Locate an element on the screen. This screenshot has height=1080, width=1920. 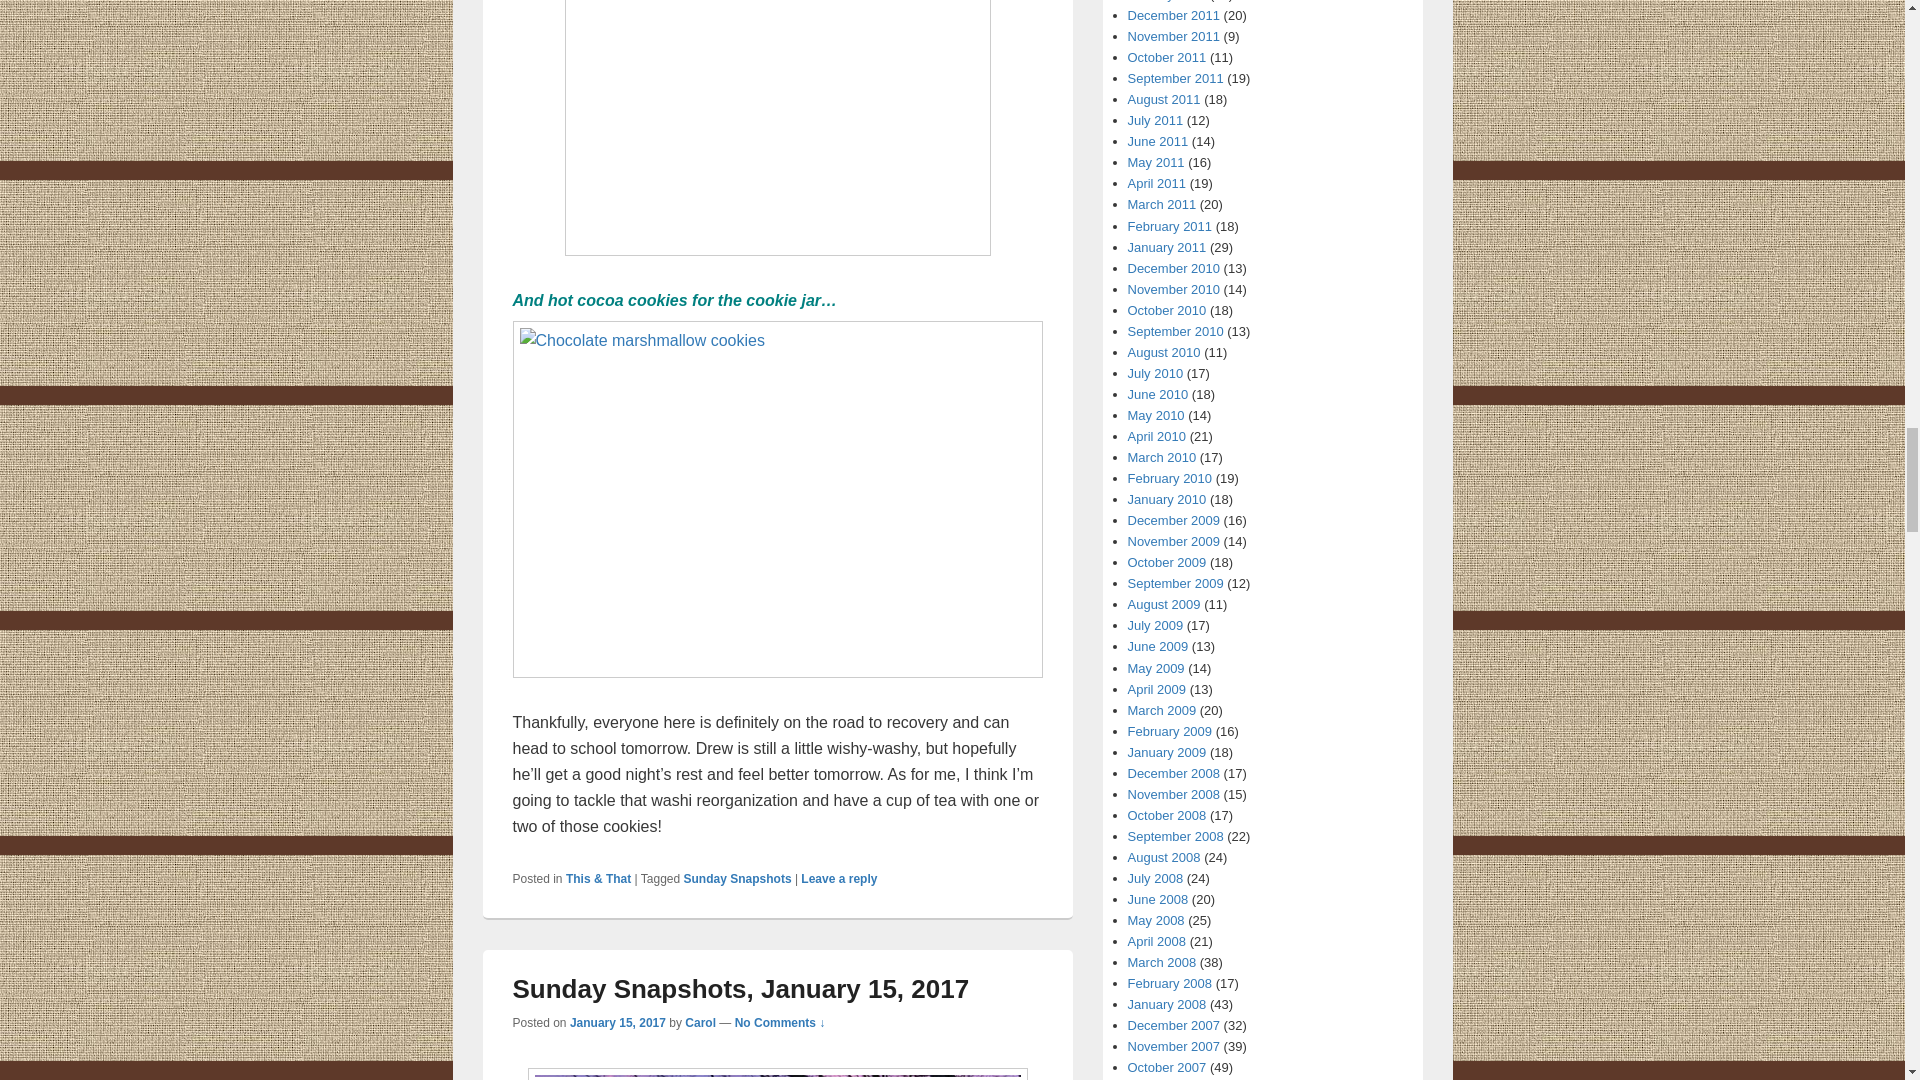
Sunday Snapshots is located at coordinates (737, 878).